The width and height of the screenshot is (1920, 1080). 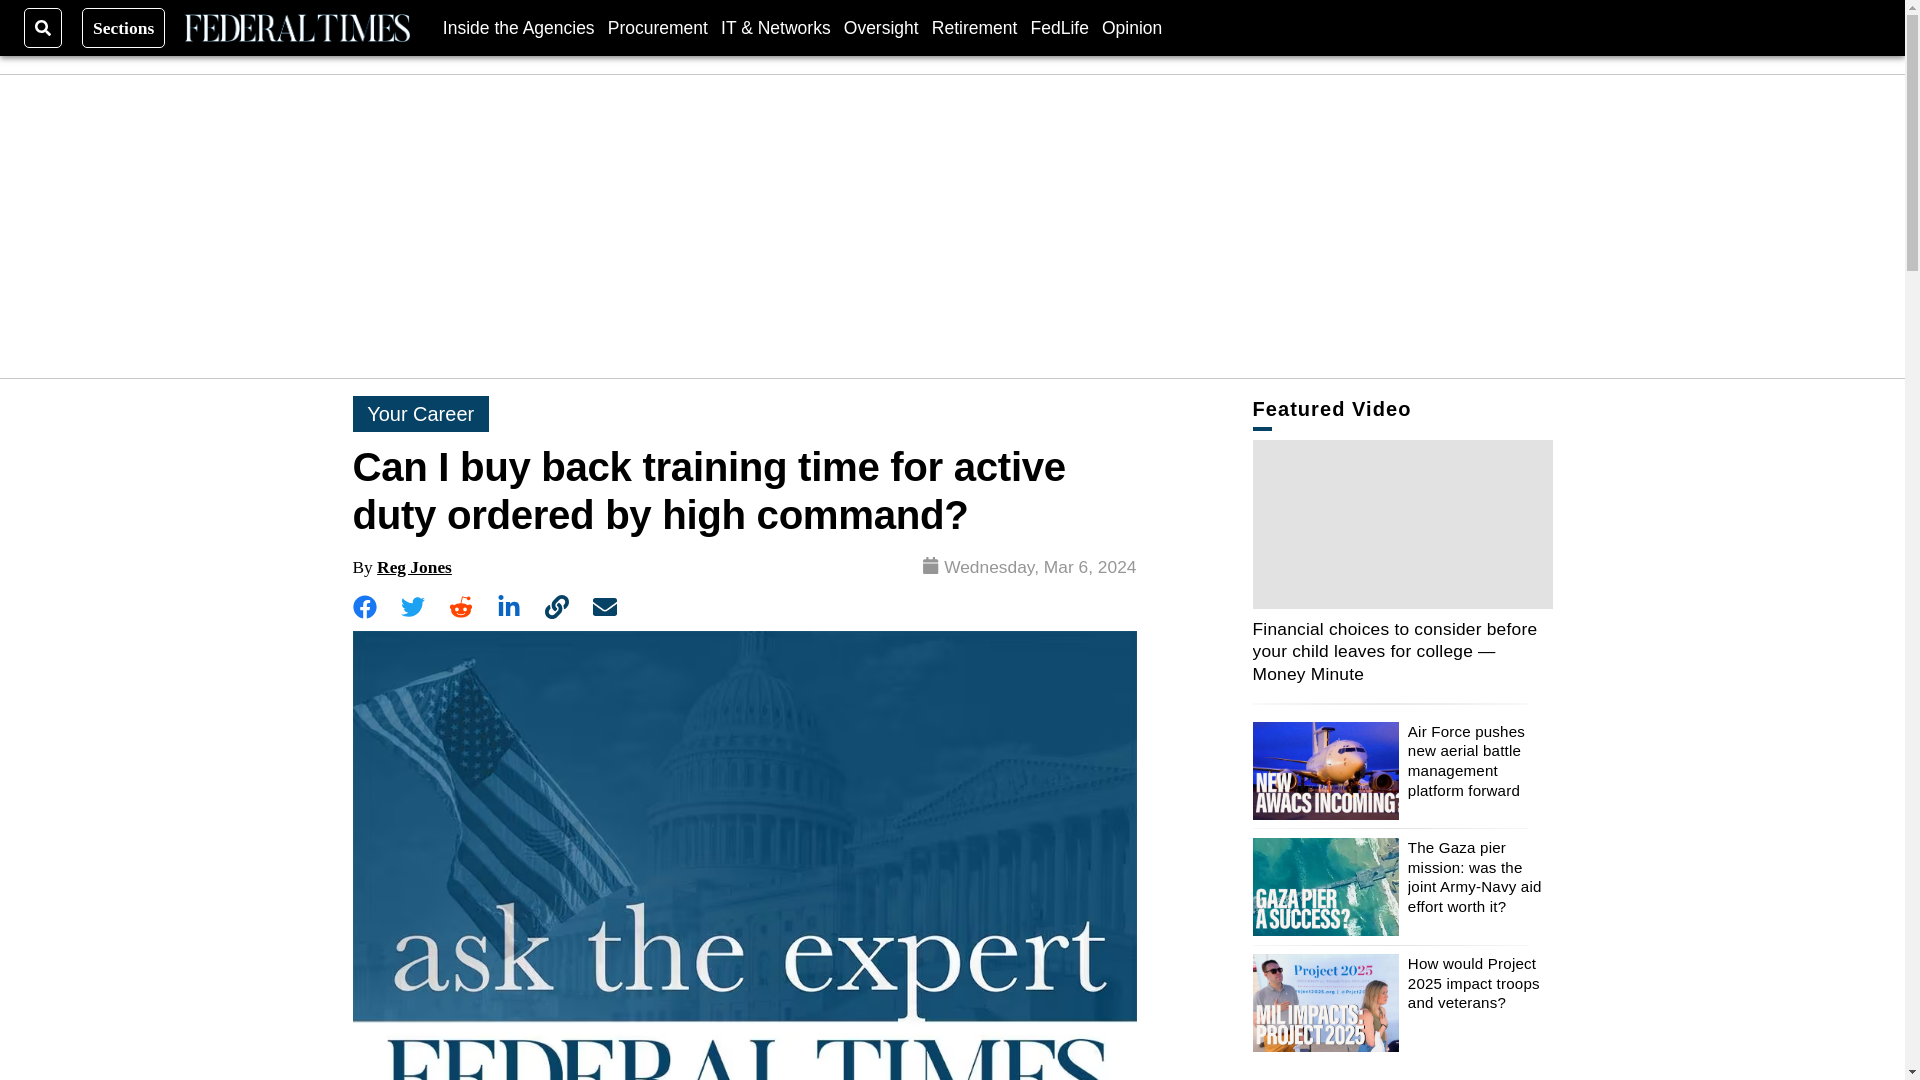 I want to click on Retirement, so click(x=974, y=27).